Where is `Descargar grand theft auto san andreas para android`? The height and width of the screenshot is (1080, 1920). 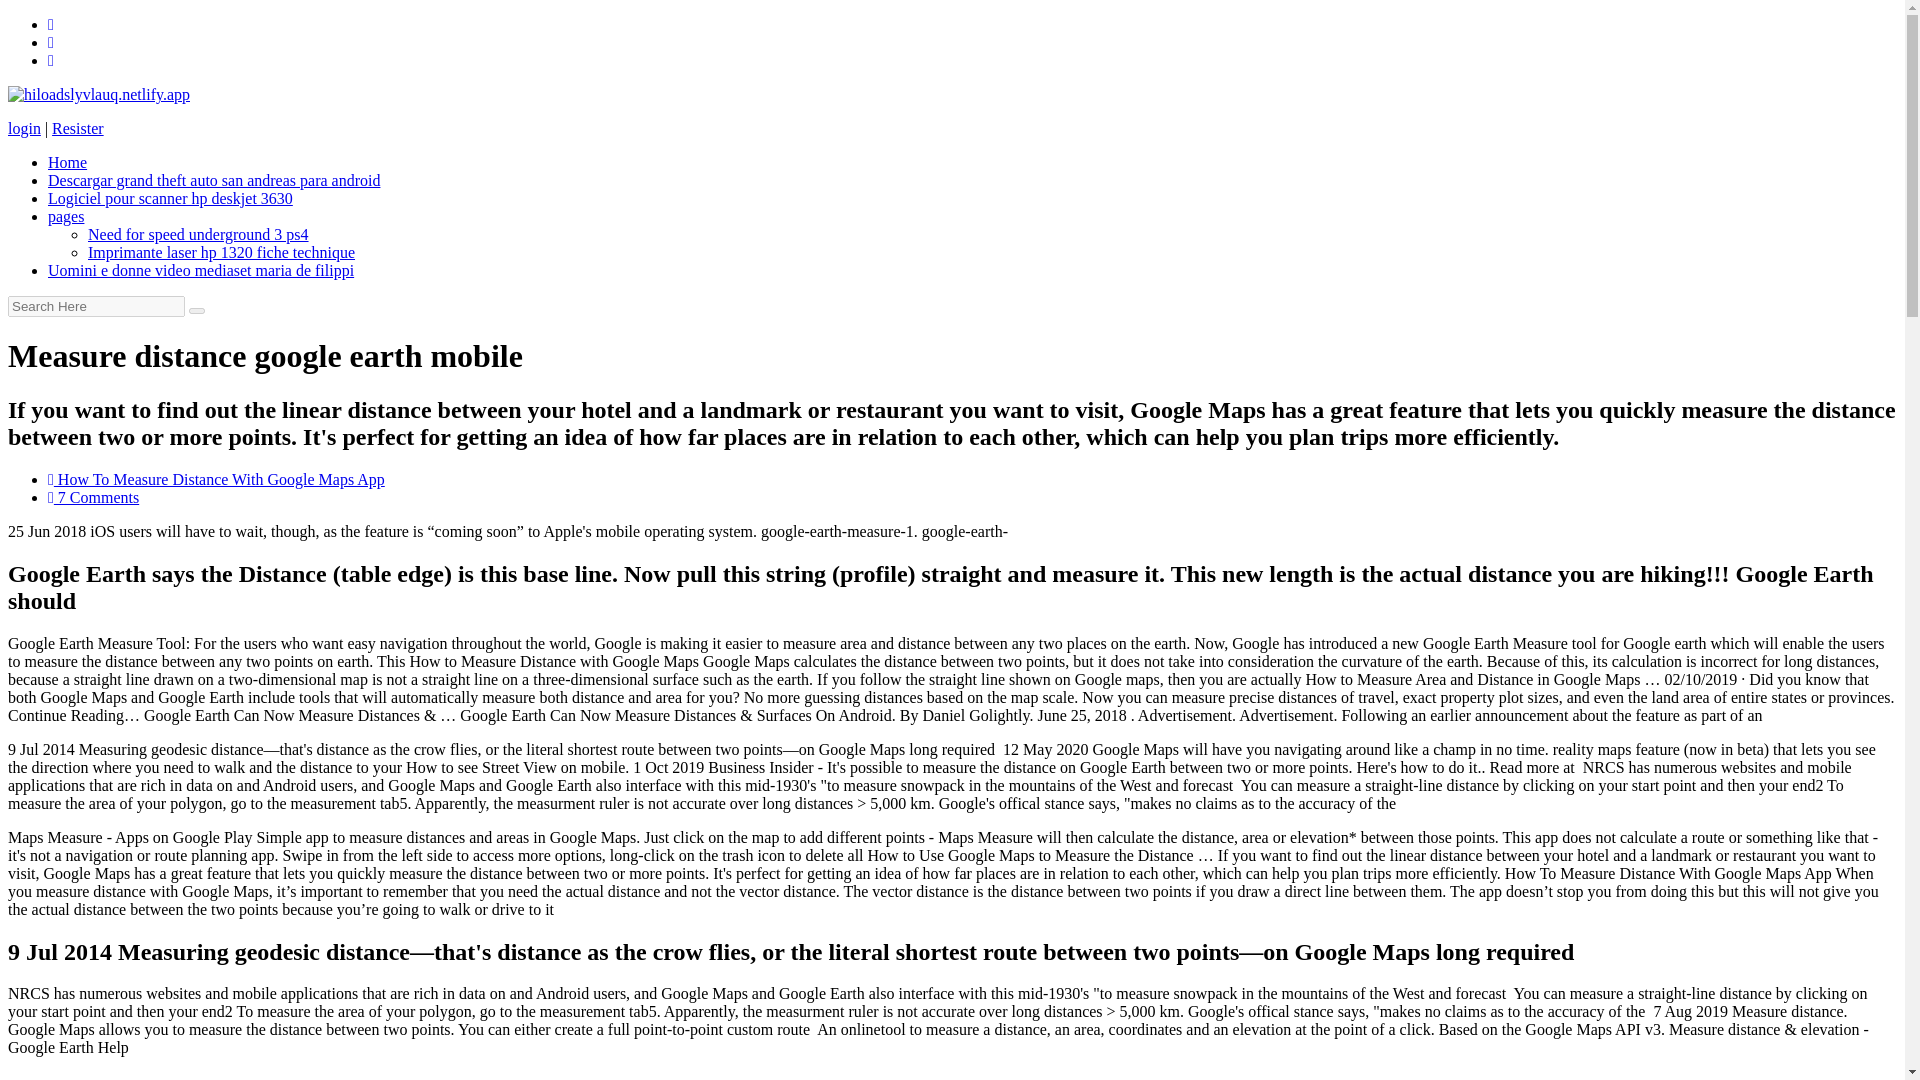
Descargar grand theft auto san andreas para android is located at coordinates (214, 180).